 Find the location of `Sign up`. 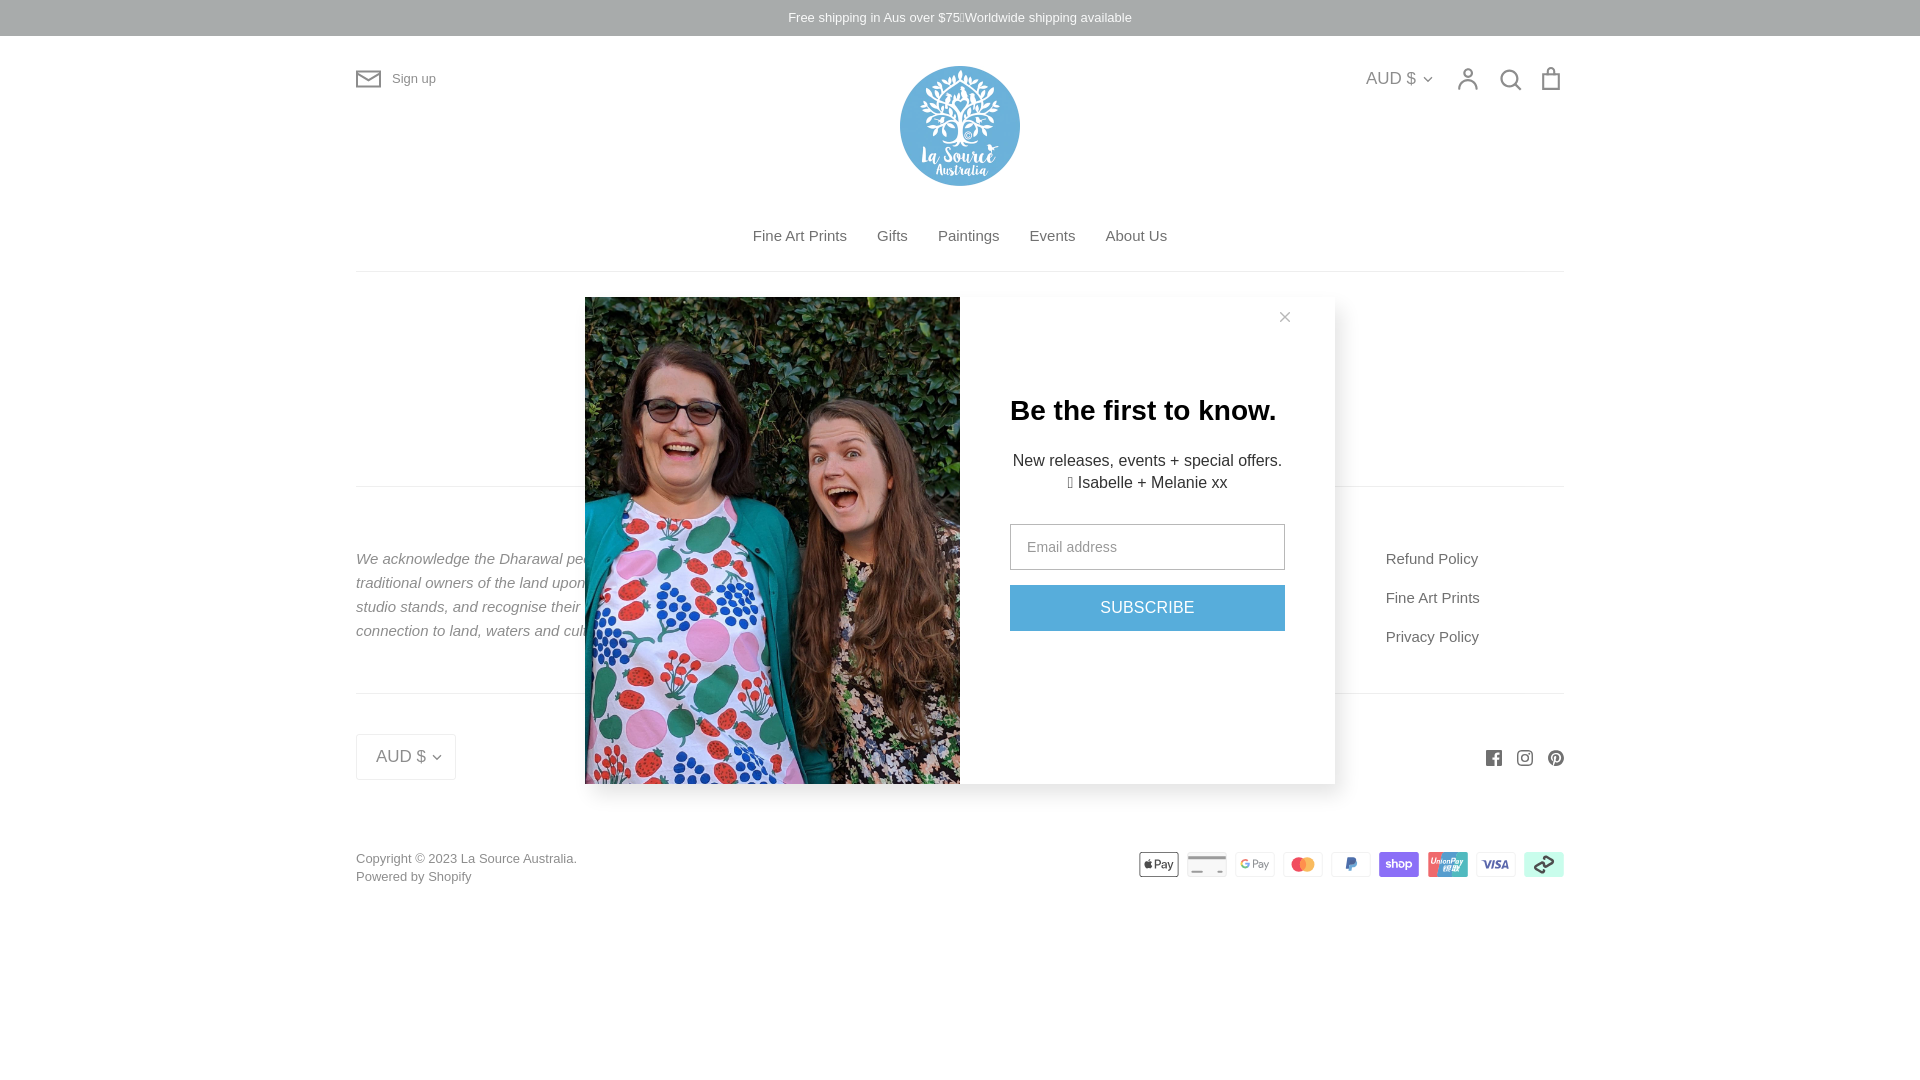

Sign up is located at coordinates (396, 79).